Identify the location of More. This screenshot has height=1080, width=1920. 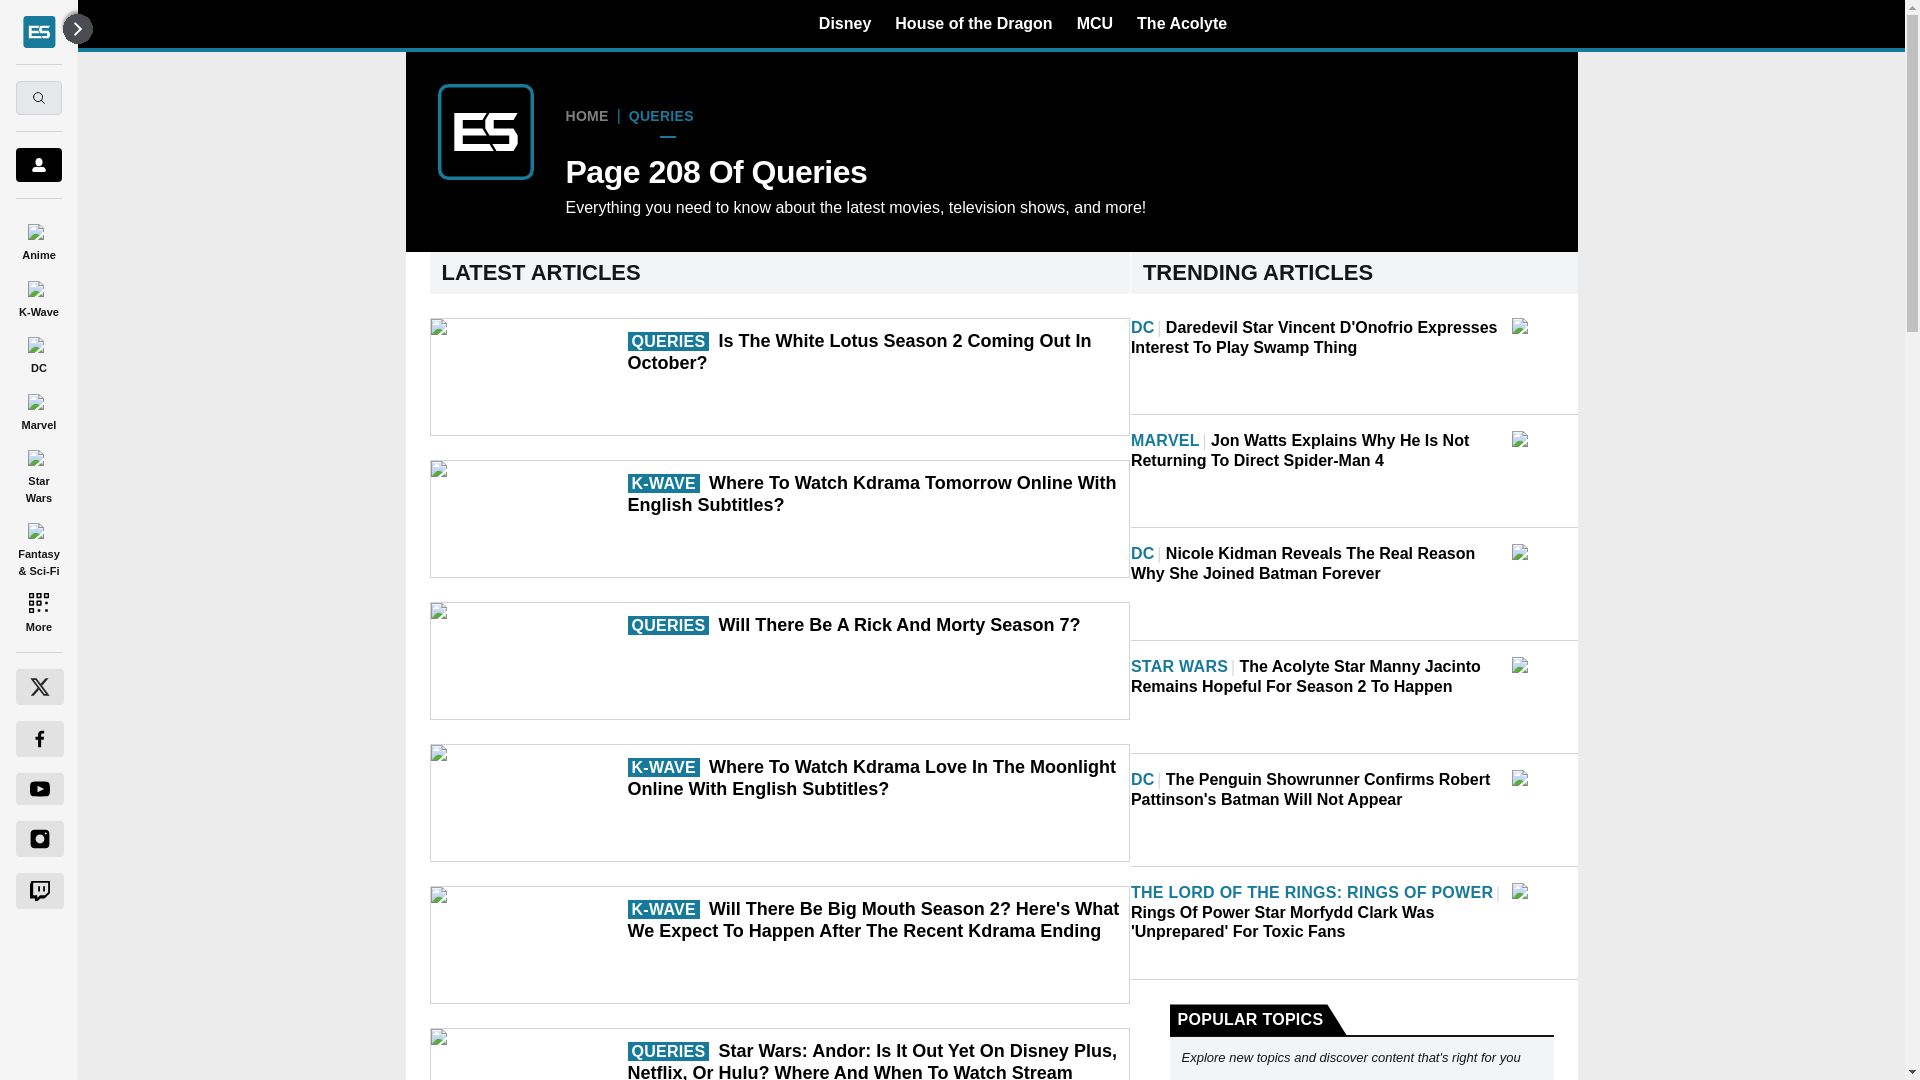
(38, 612).